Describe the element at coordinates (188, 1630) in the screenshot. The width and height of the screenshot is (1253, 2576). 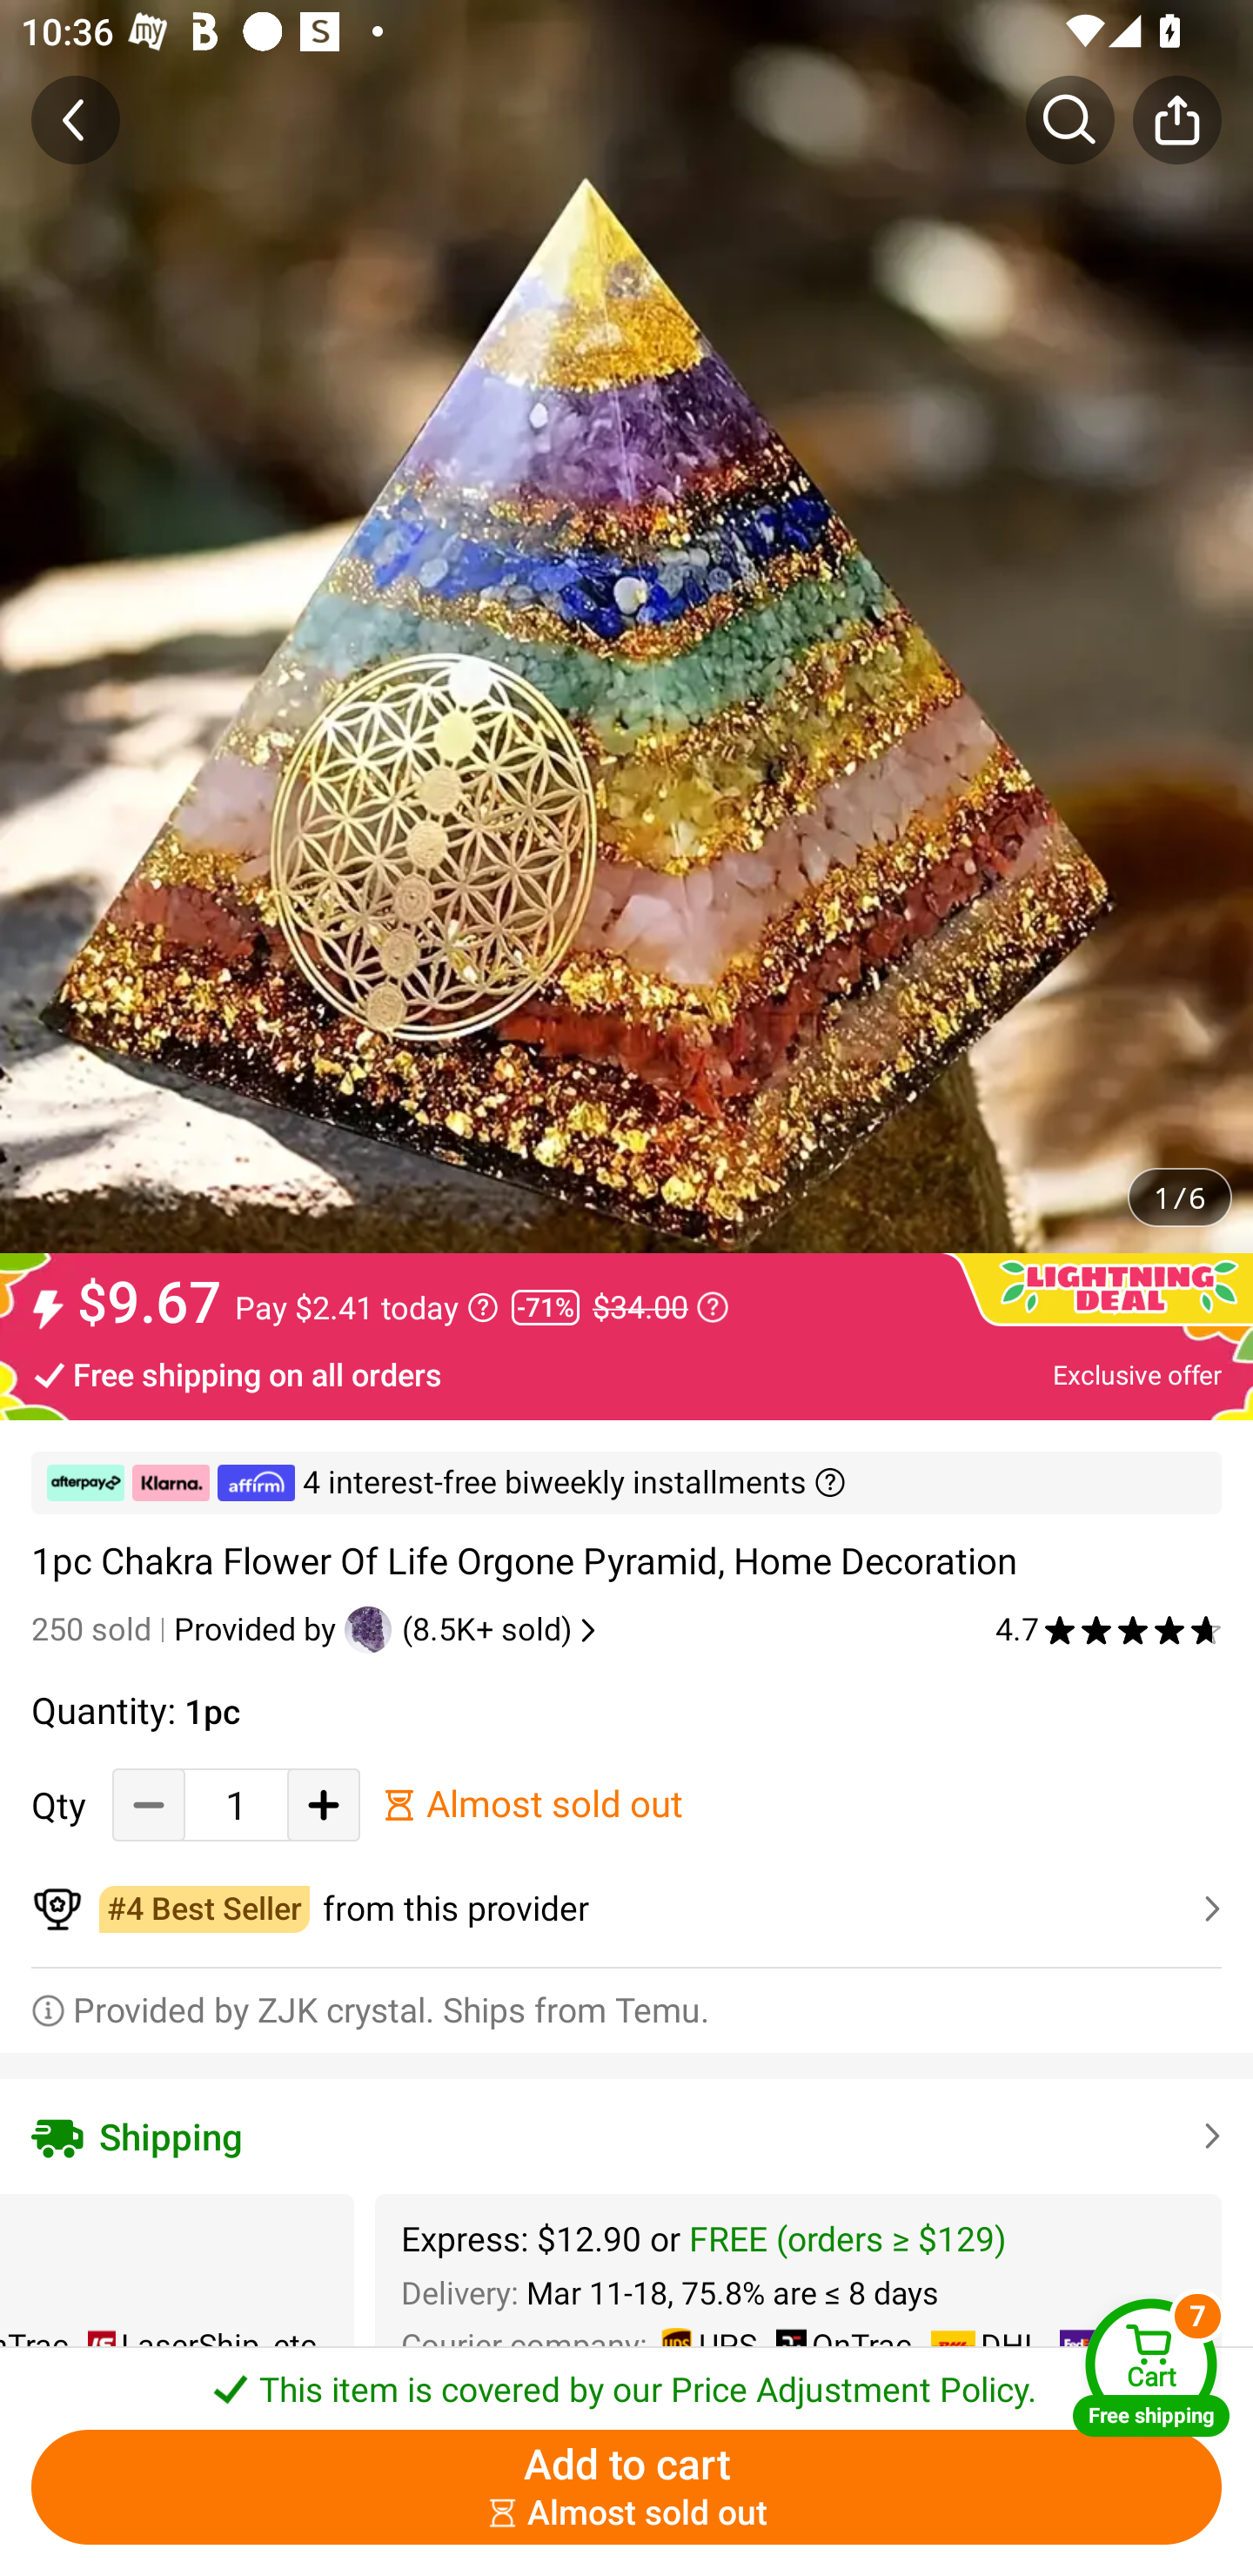
I see `250 sold Provided by ` at that location.